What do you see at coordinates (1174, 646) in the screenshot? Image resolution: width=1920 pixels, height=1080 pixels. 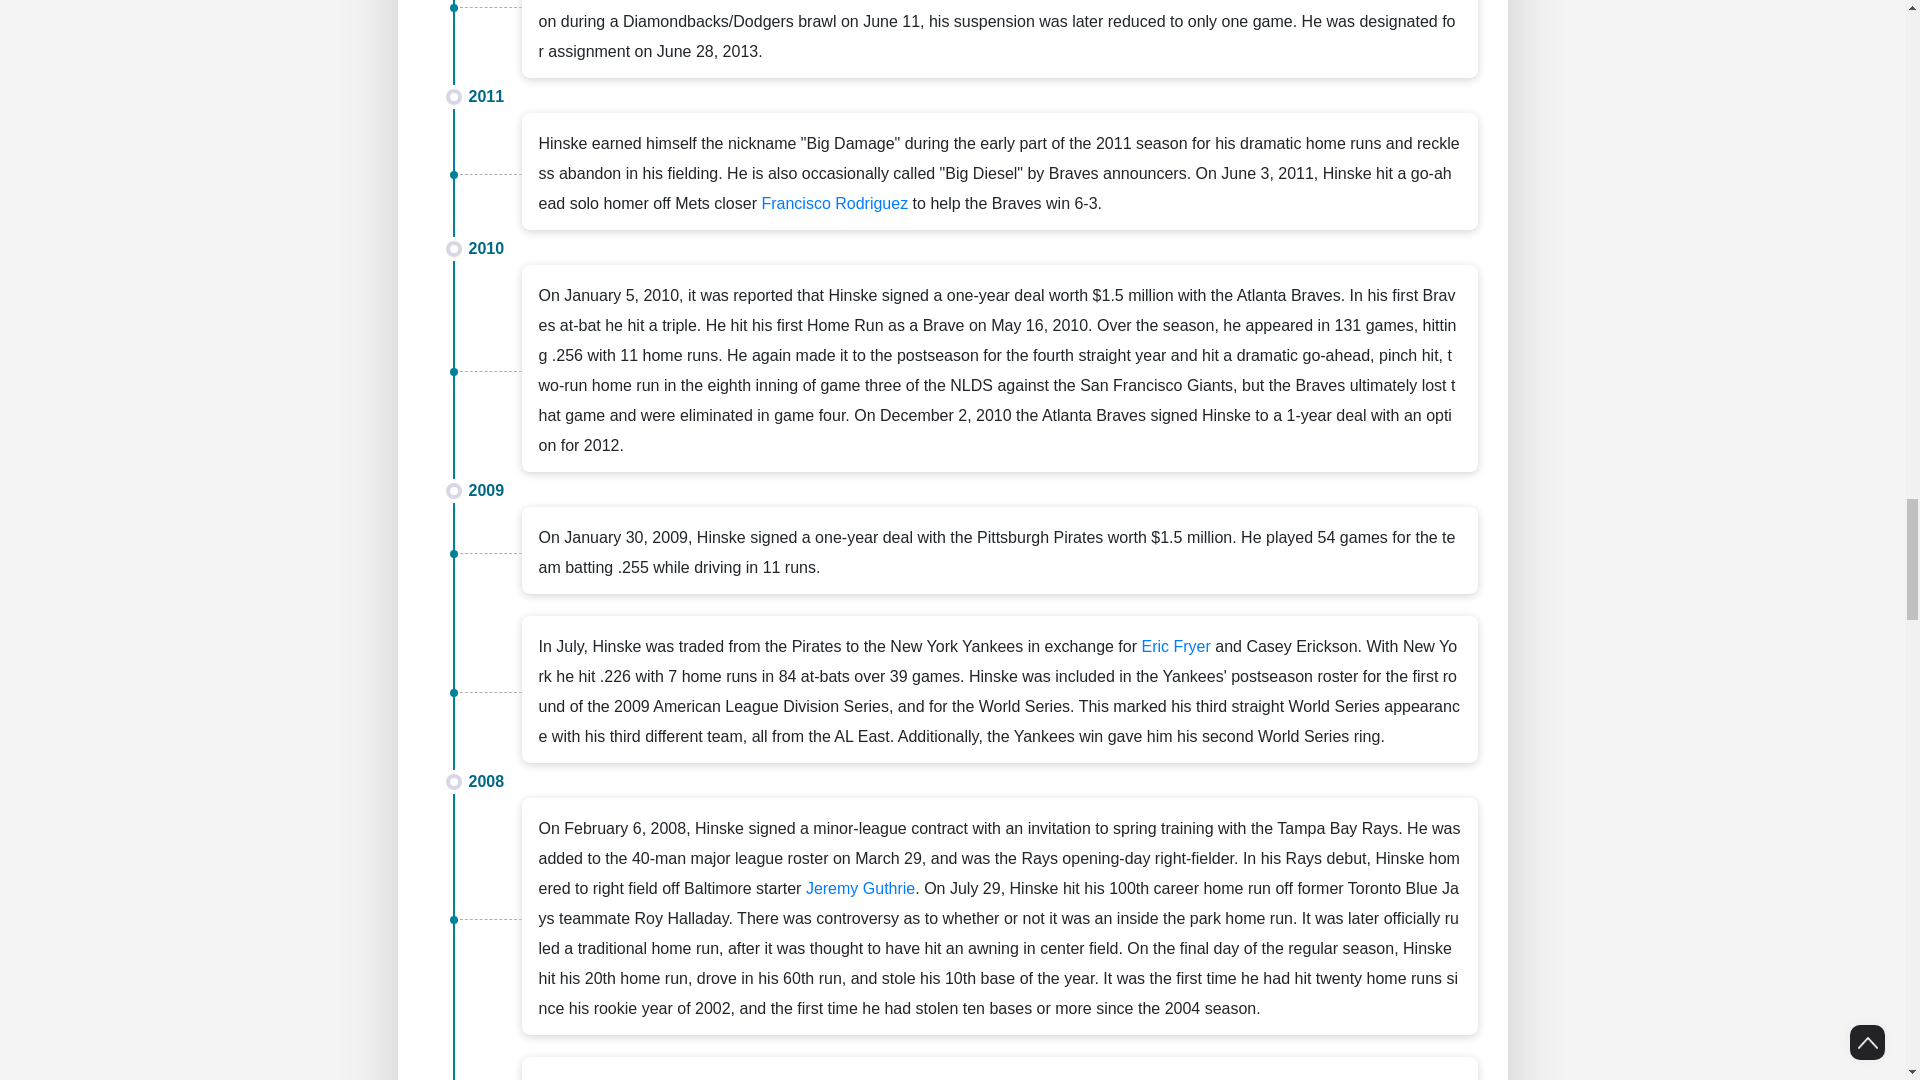 I see `Eric Fryer` at bounding box center [1174, 646].